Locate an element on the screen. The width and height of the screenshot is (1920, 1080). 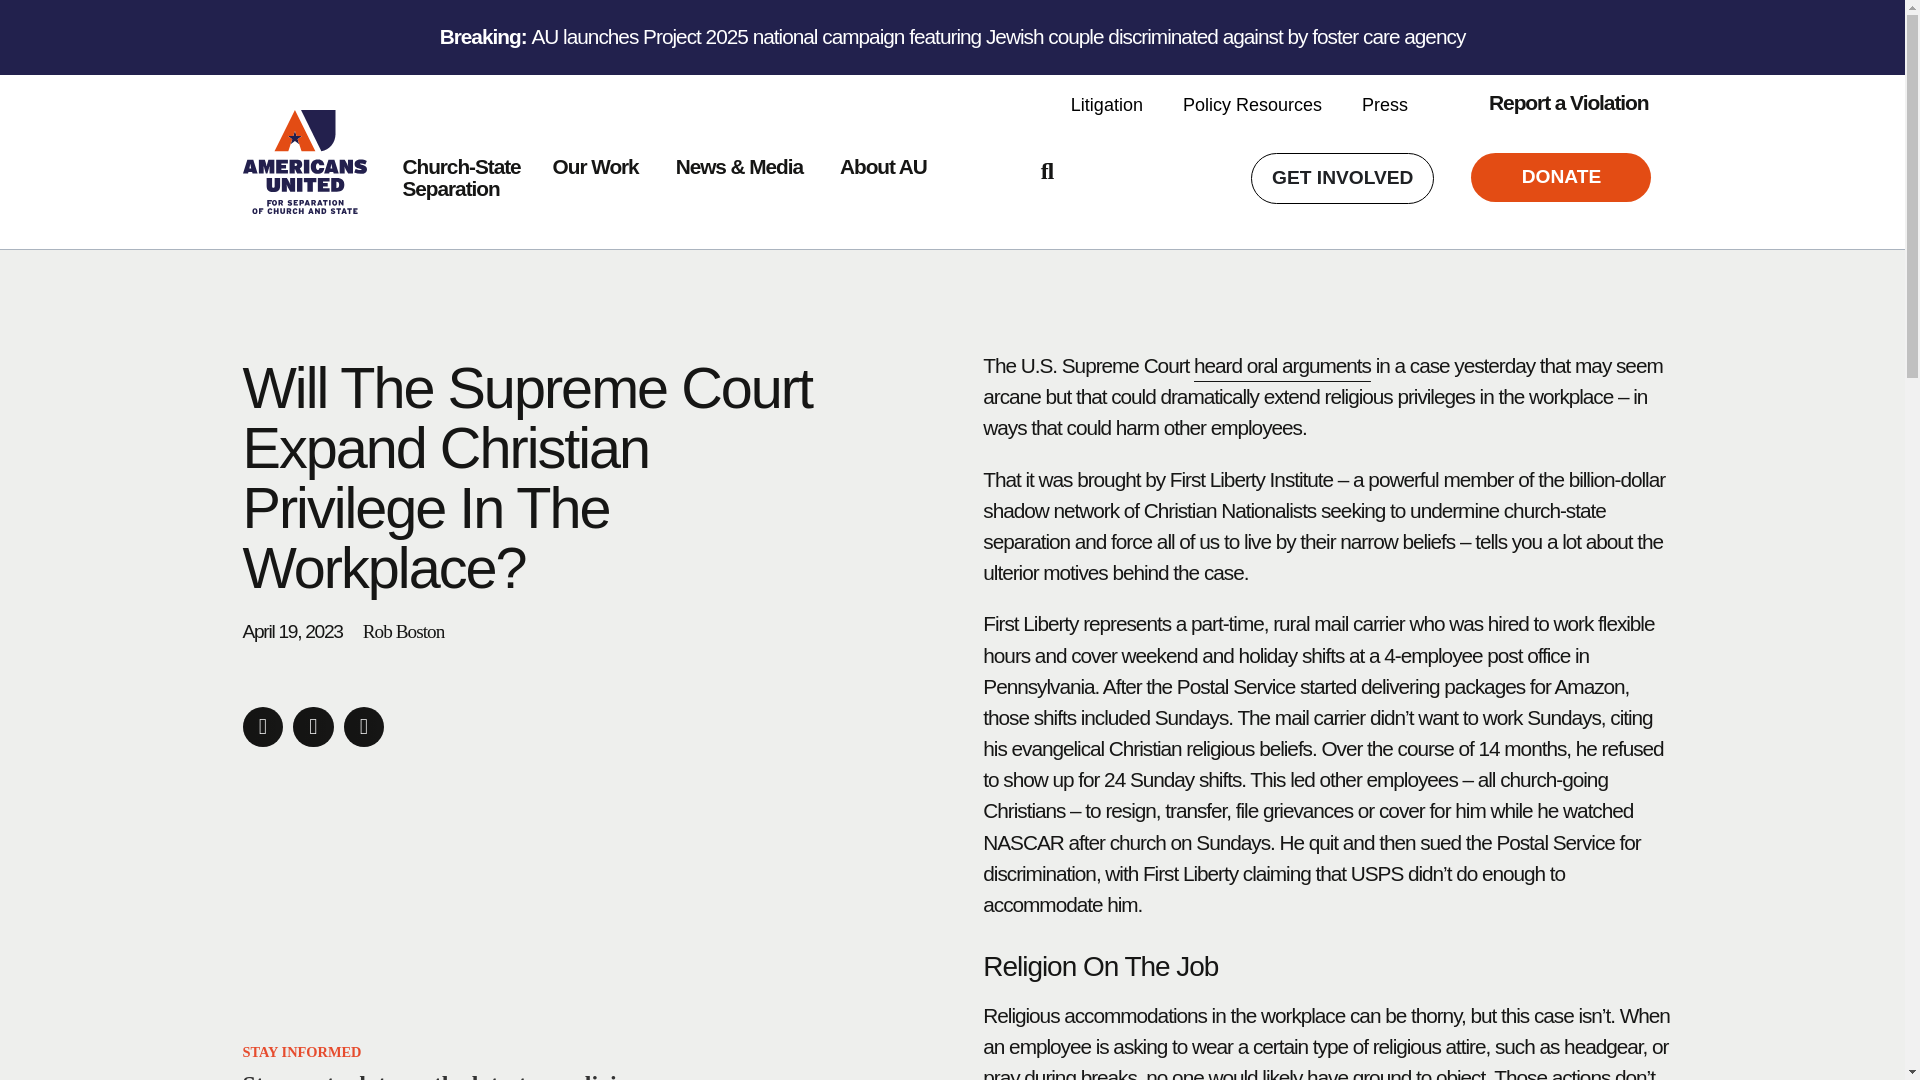
Litigation is located at coordinates (1552, 107).